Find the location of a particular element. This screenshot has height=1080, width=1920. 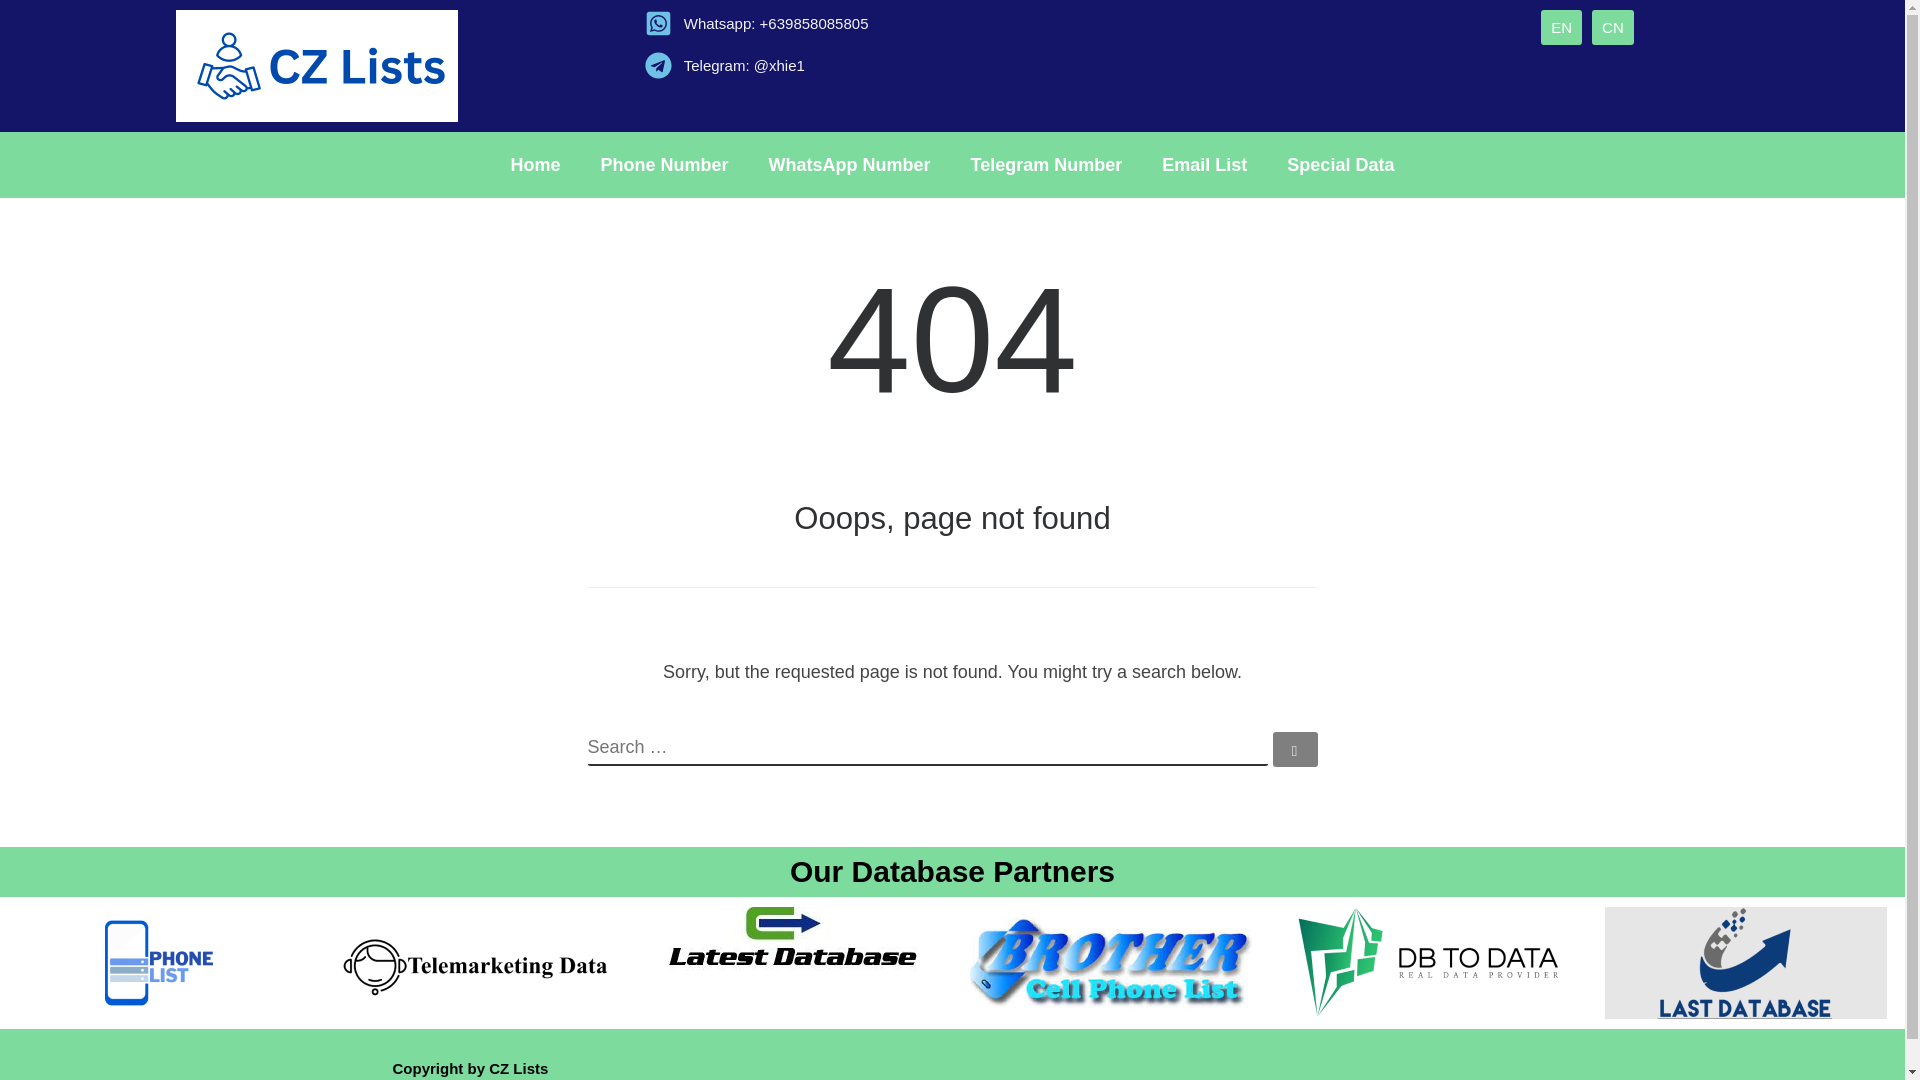

Telegram Number is located at coordinates (1046, 164).